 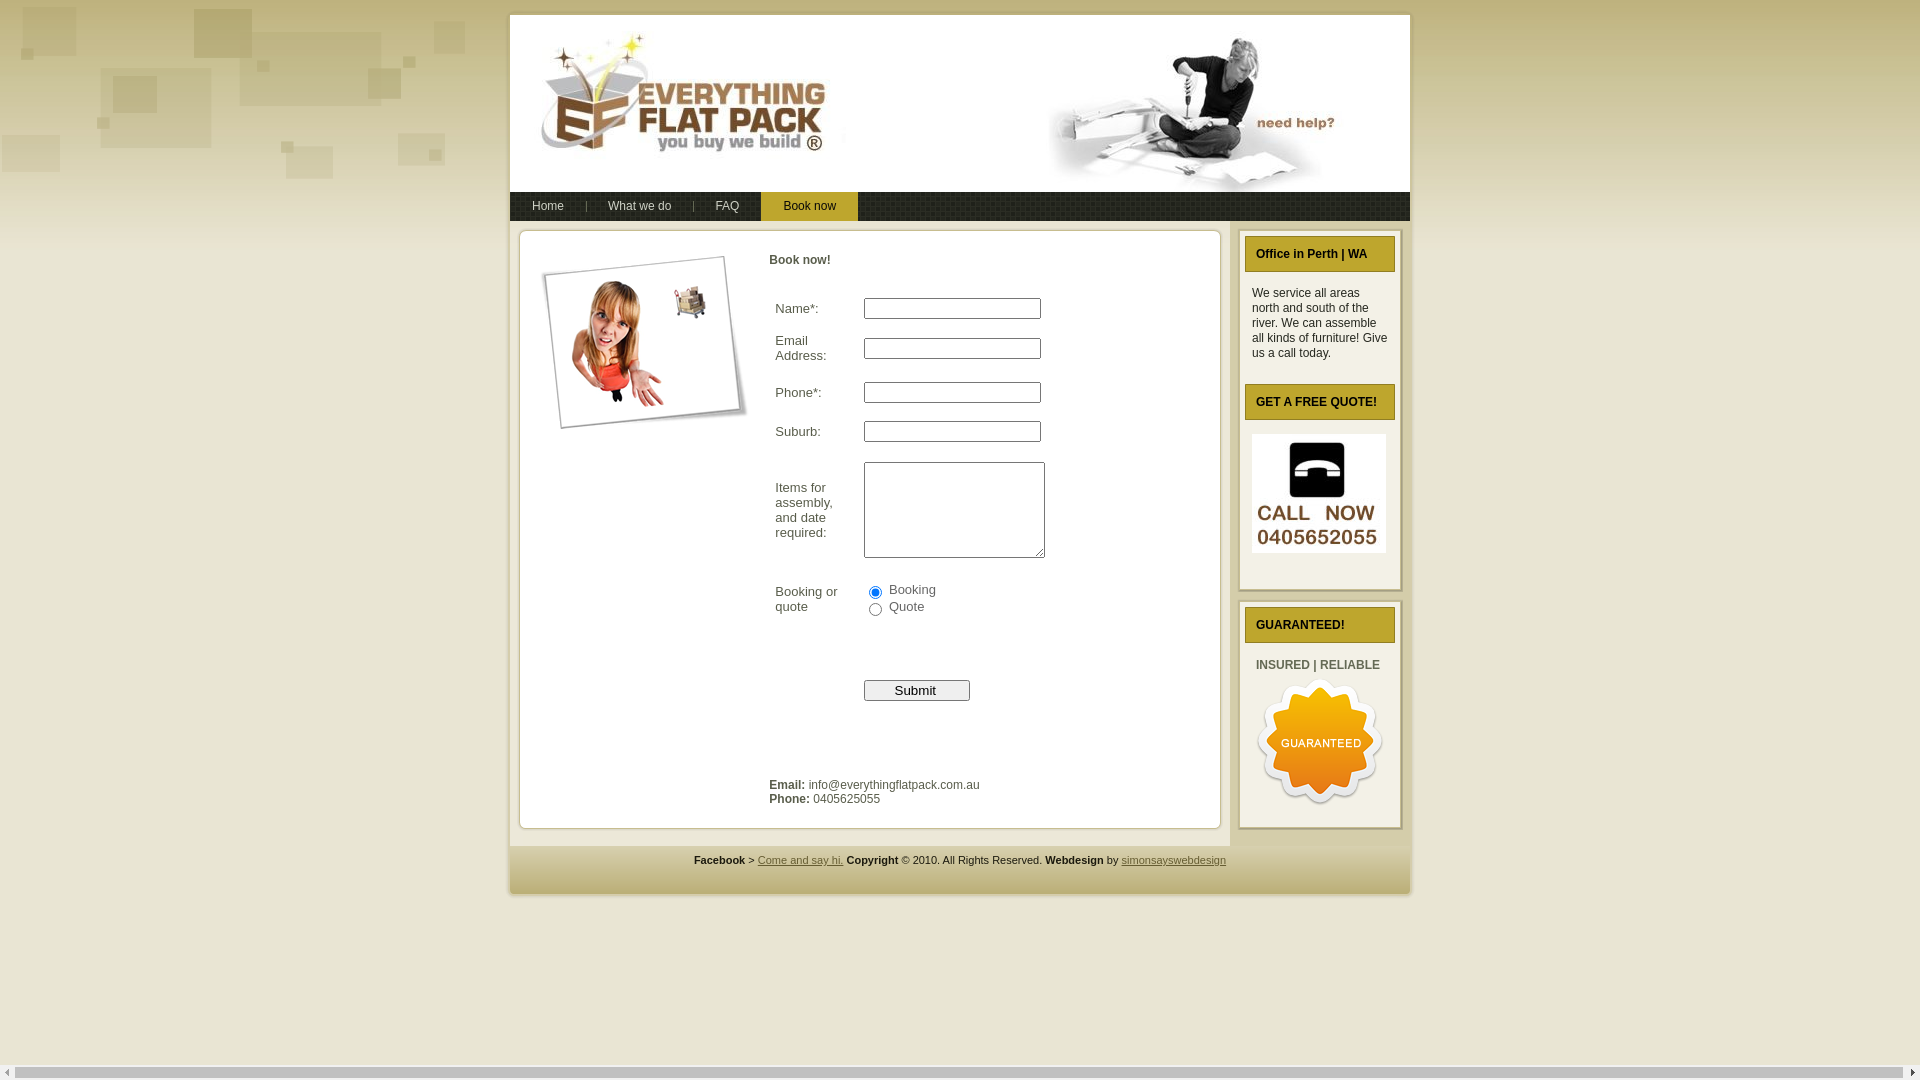 What do you see at coordinates (727, 206) in the screenshot?
I see `FAQ` at bounding box center [727, 206].